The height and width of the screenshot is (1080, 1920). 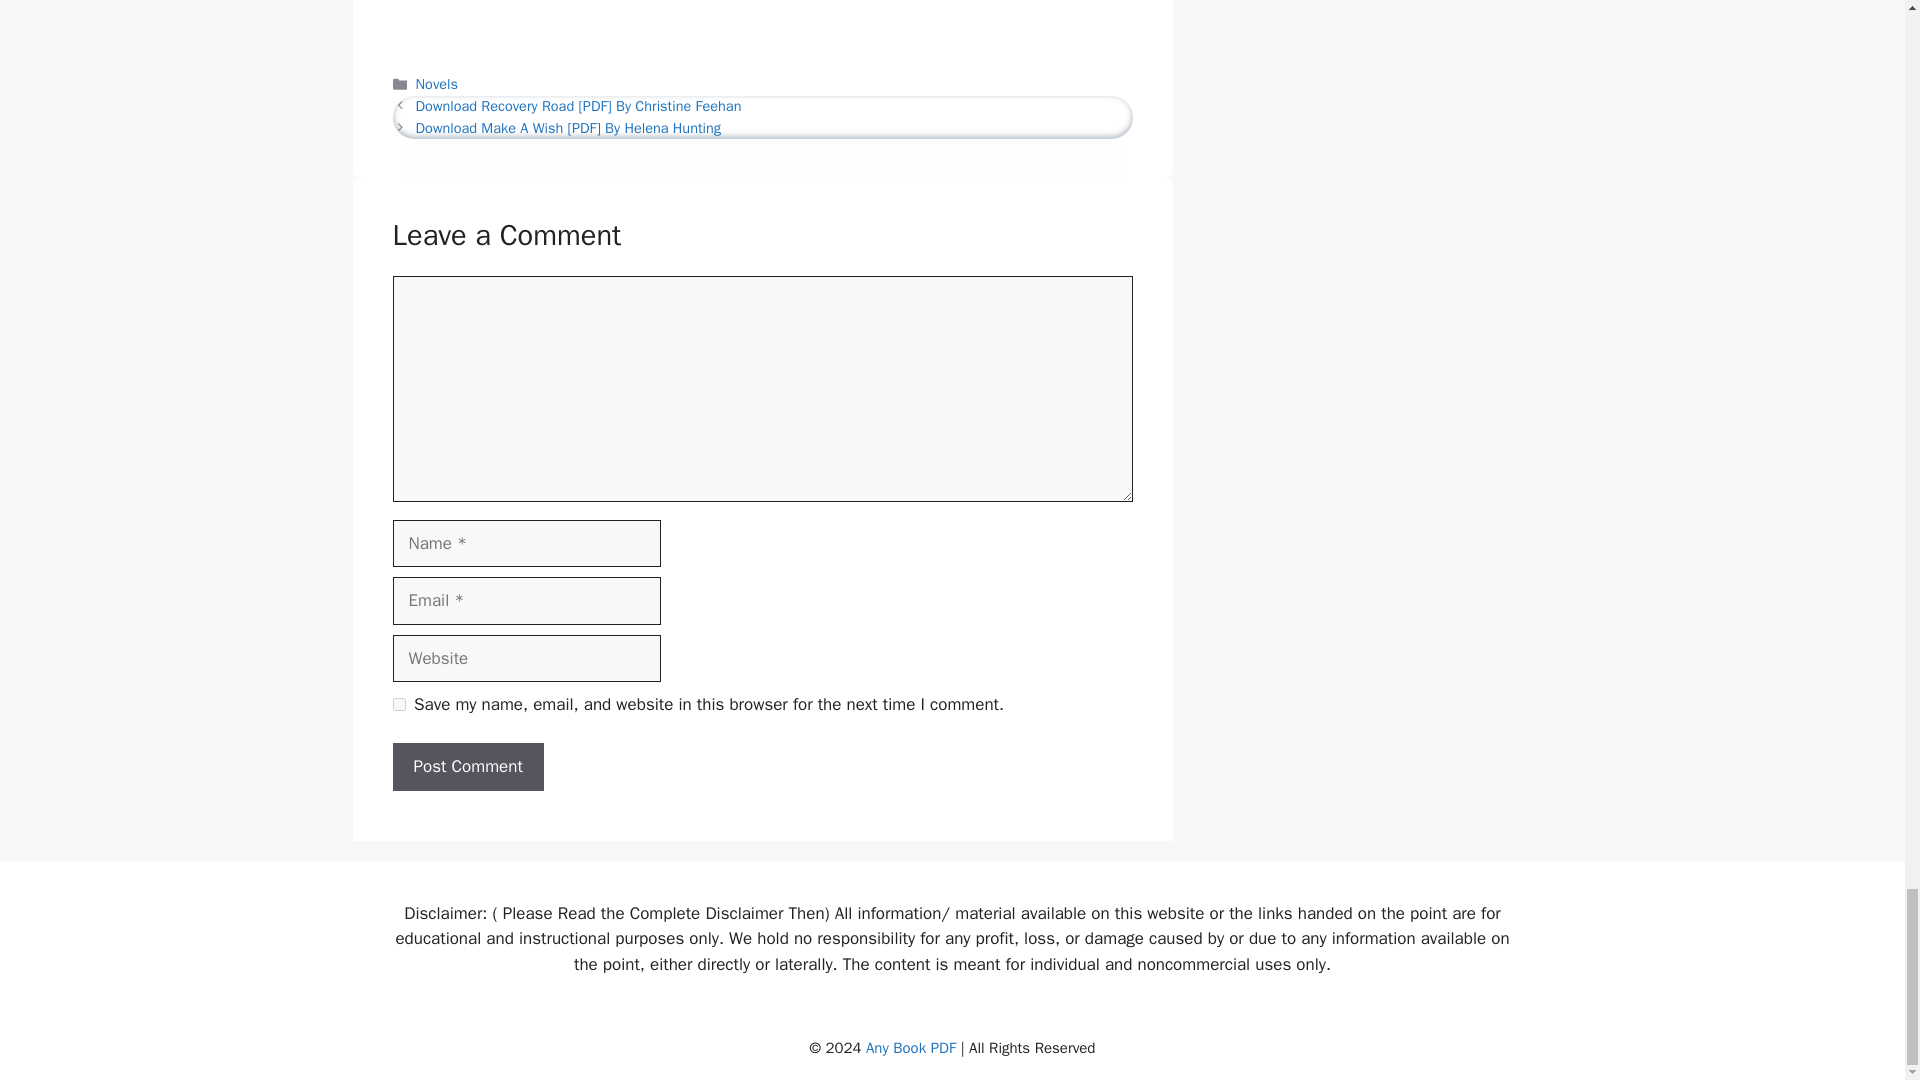 What do you see at coordinates (467, 766) in the screenshot?
I see `Post Comment` at bounding box center [467, 766].